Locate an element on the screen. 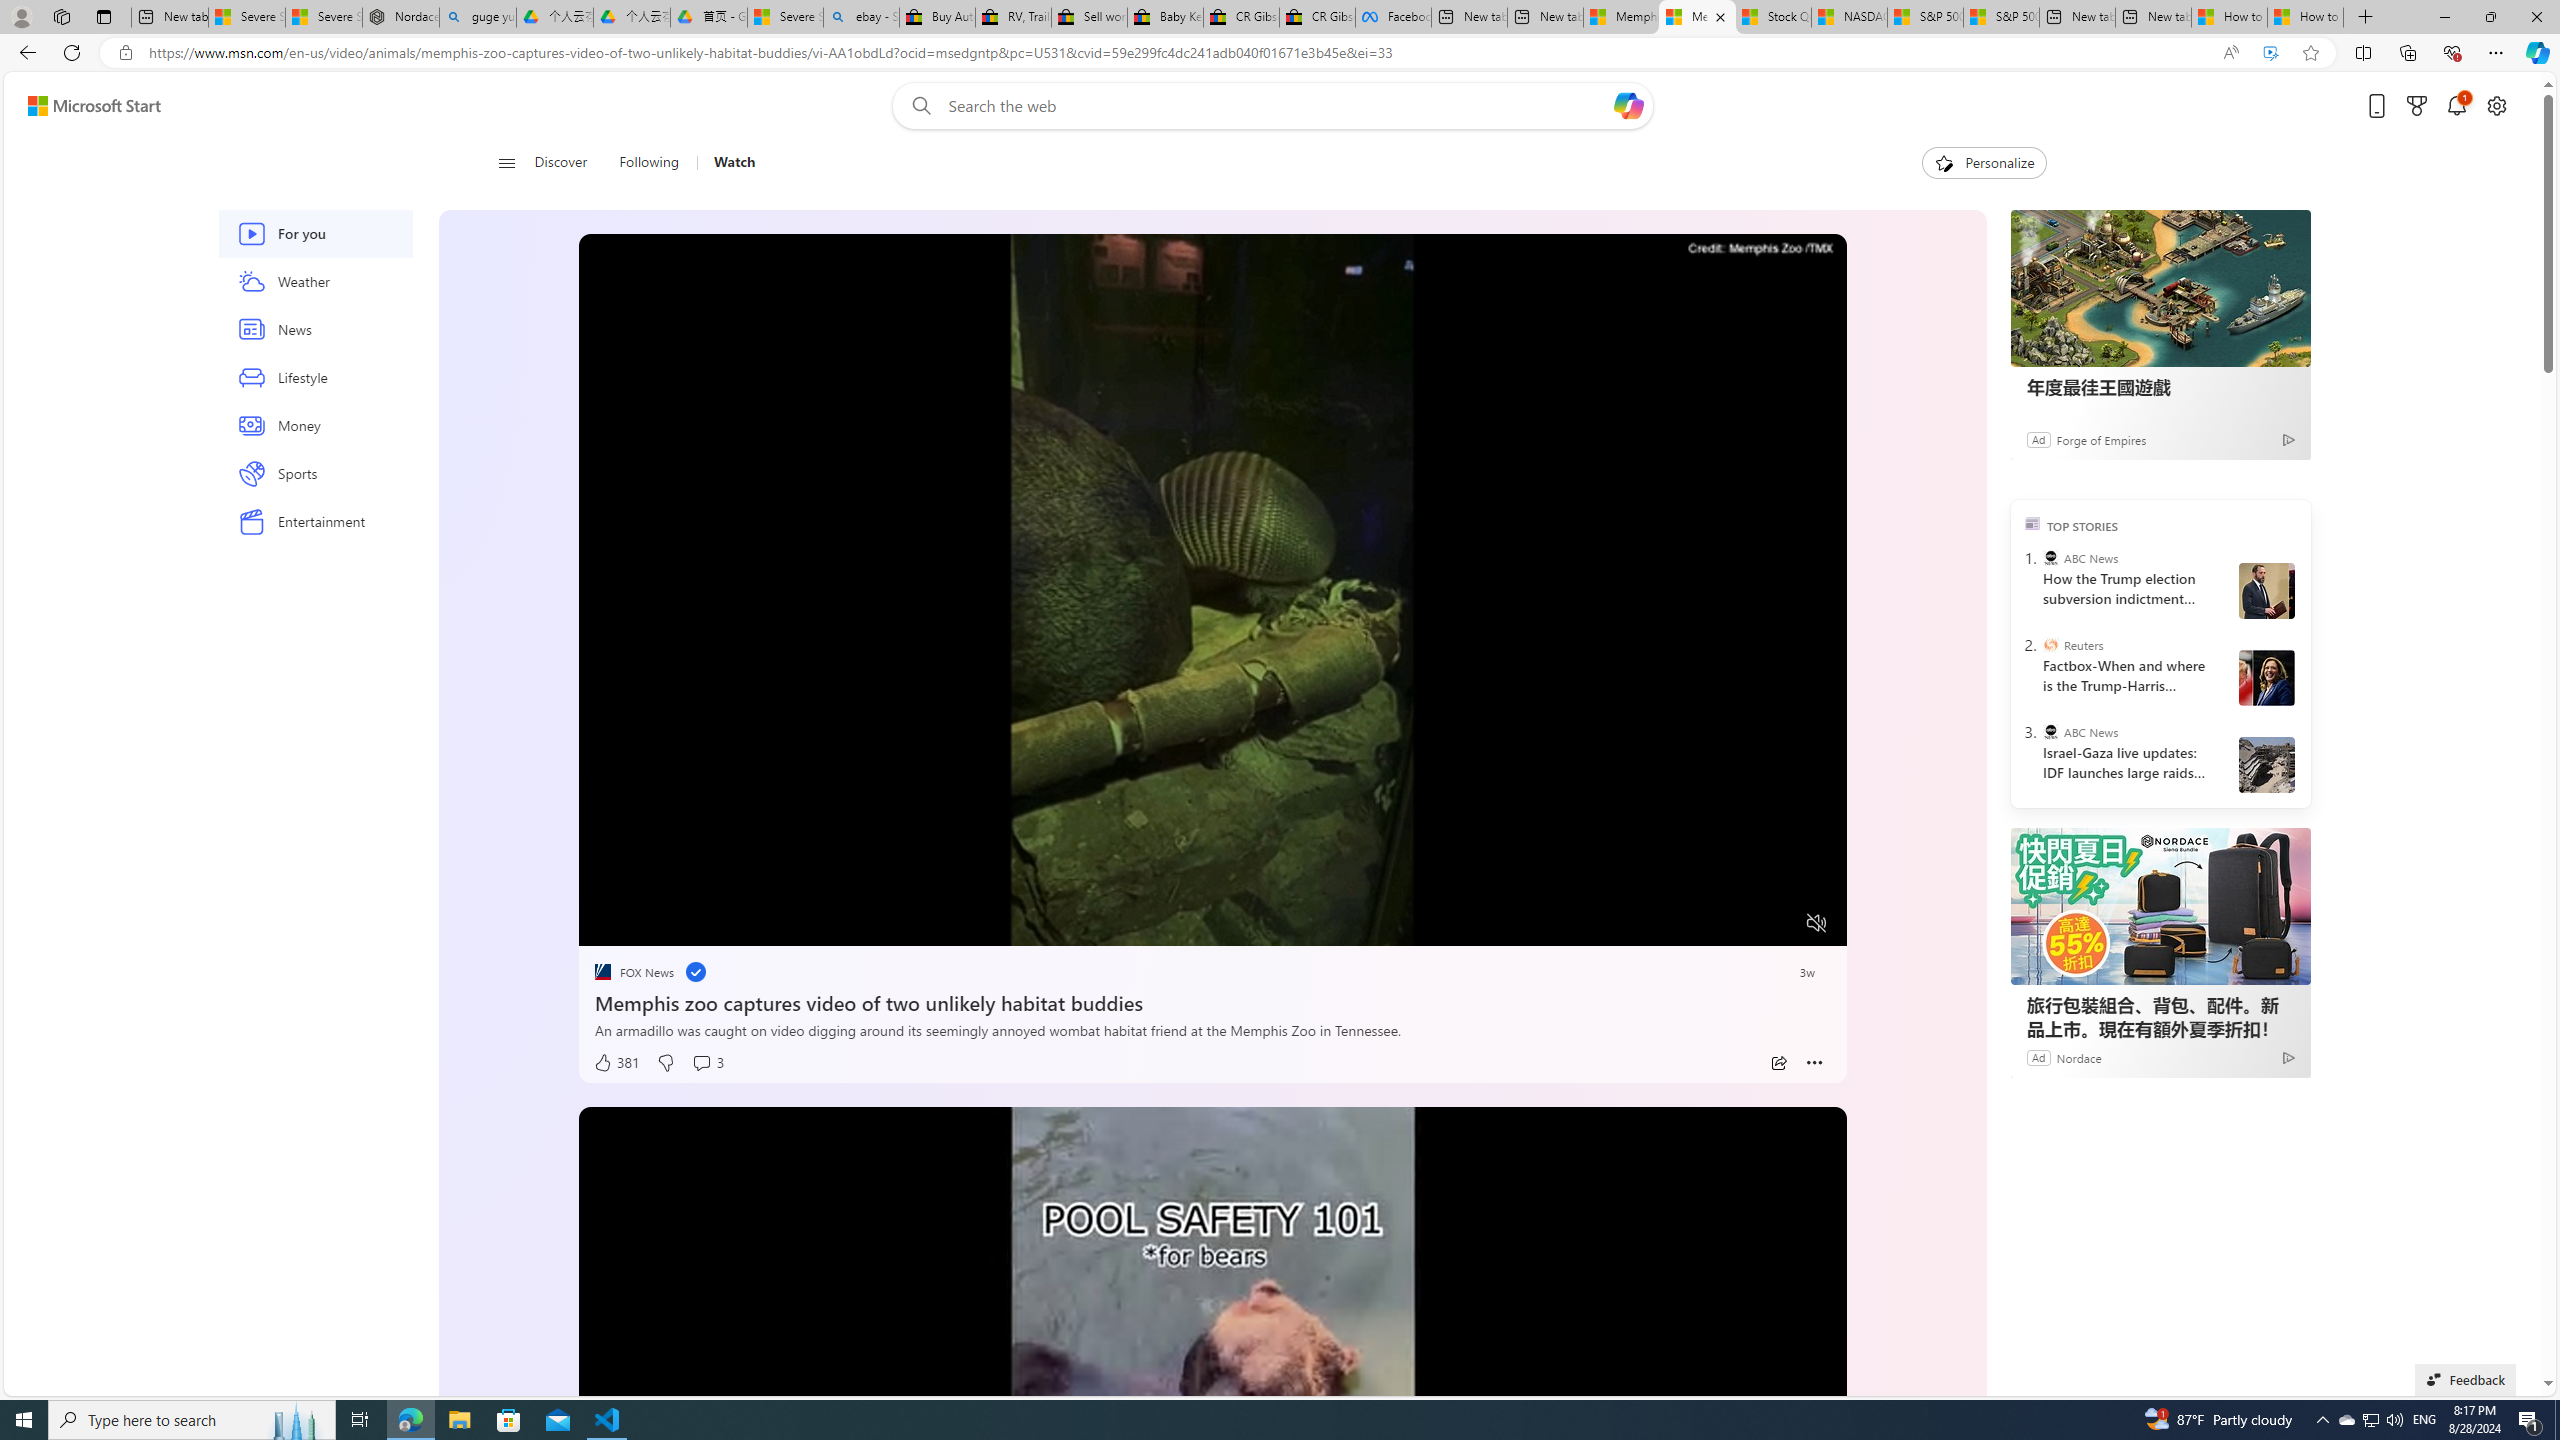 The width and height of the screenshot is (2560, 1440). Forge of Empires is located at coordinates (2100, 438).